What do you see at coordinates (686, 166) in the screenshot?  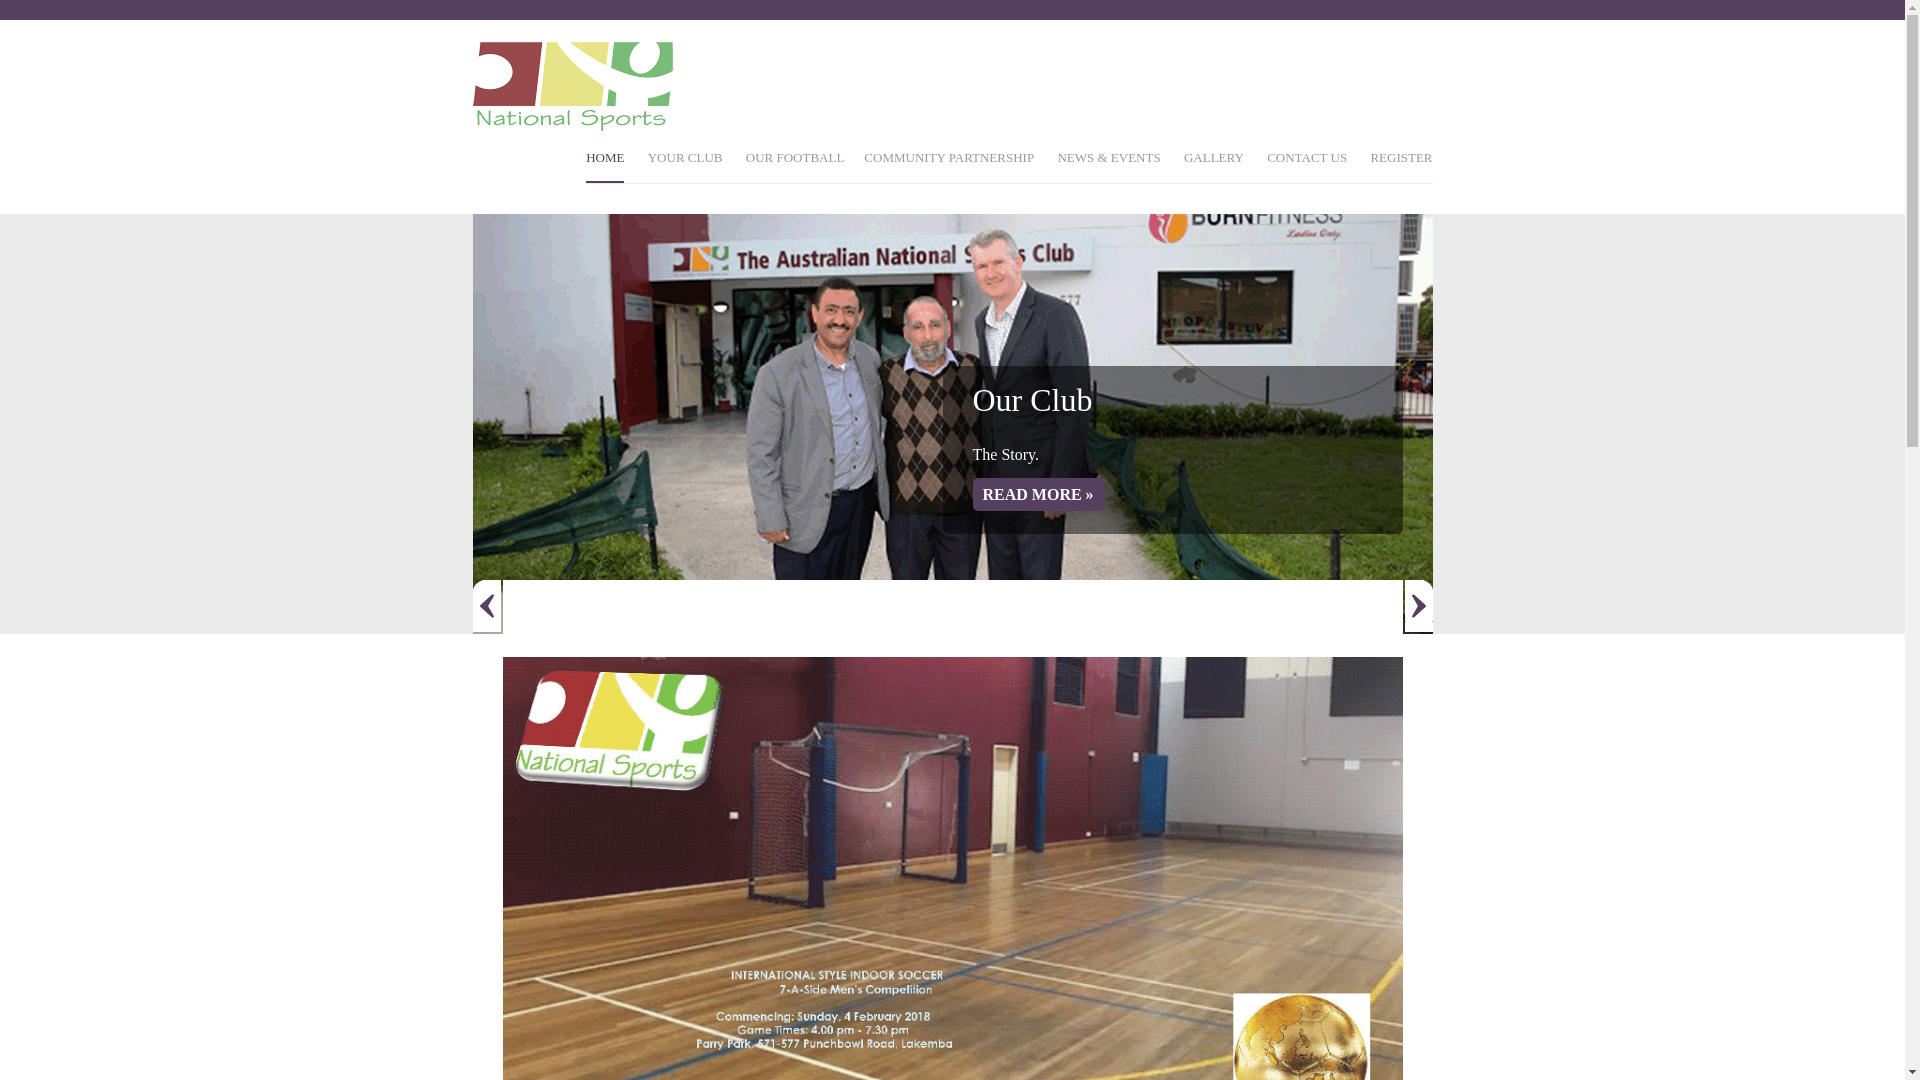 I see `YOUR CLUB` at bounding box center [686, 166].